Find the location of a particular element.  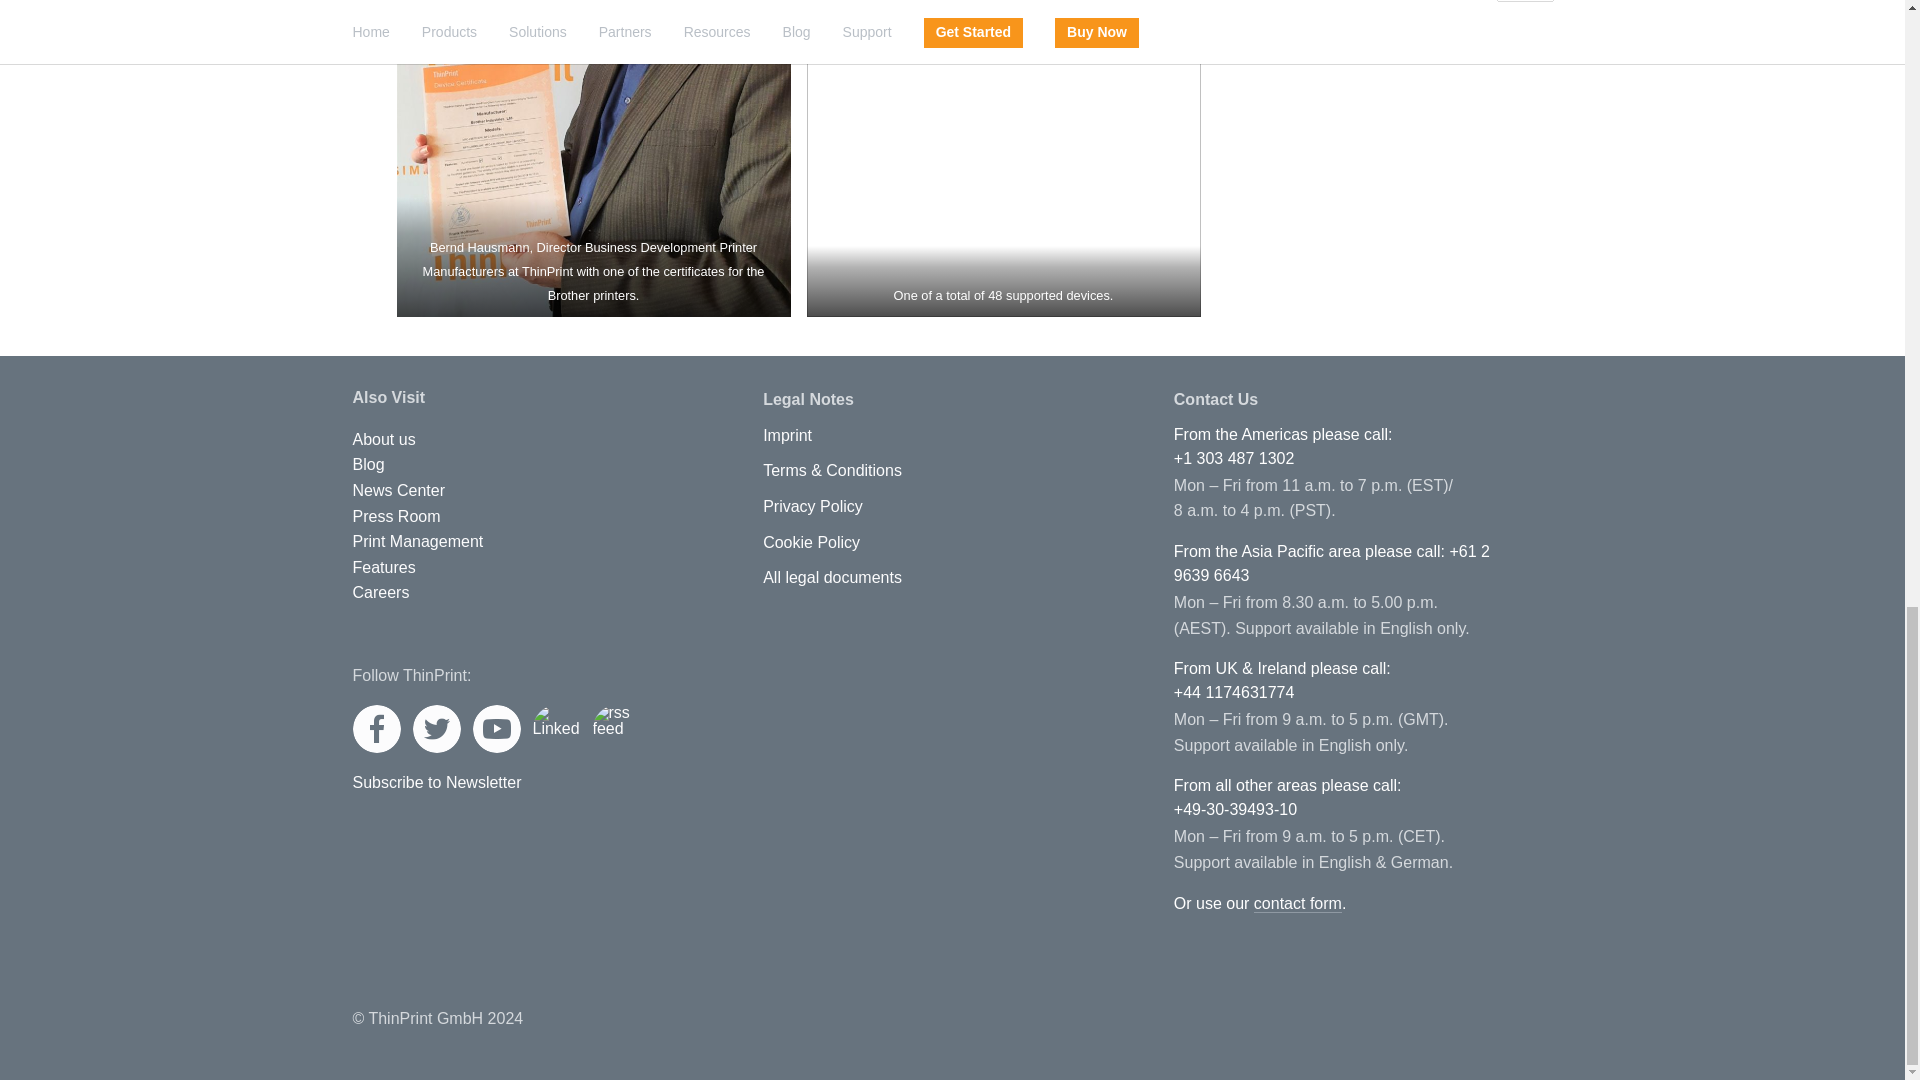

Press Room is located at coordinates (395, 516).